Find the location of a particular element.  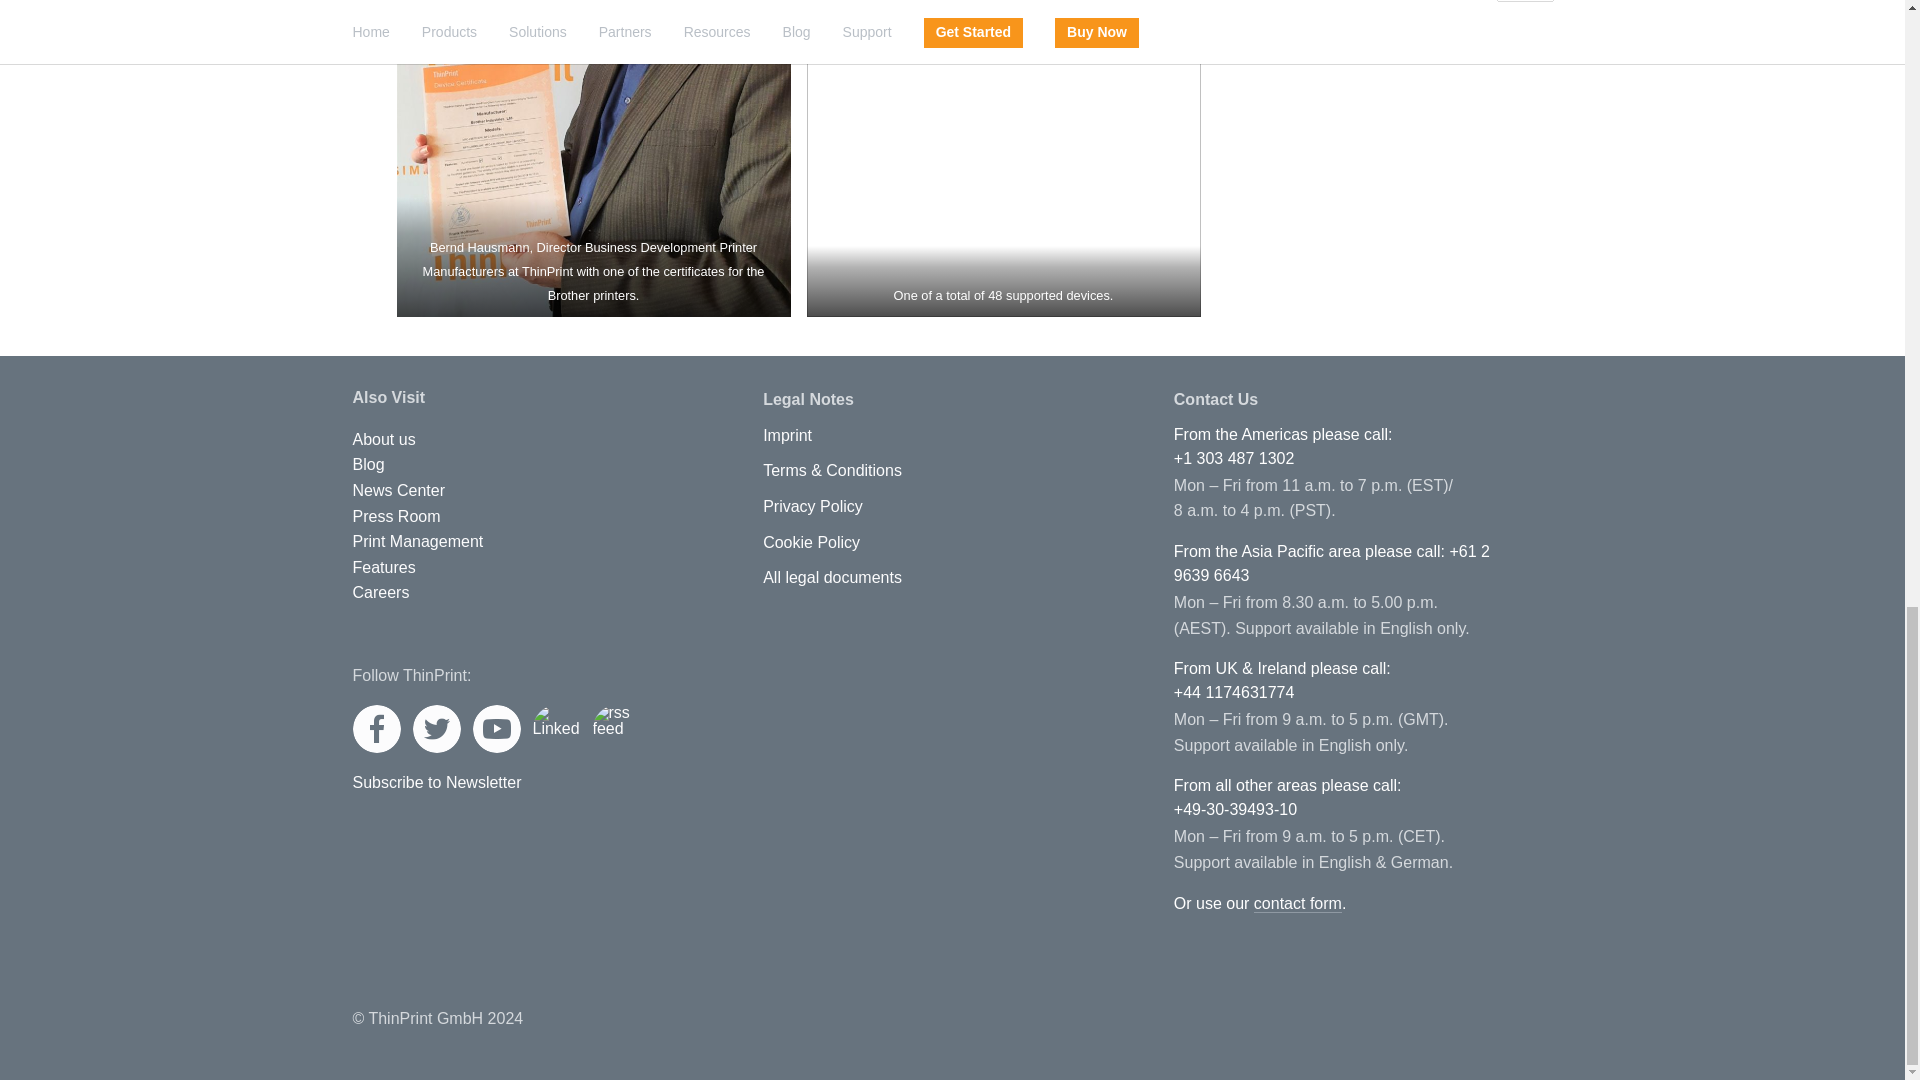

Press Room is located at coordinates (395, 516).